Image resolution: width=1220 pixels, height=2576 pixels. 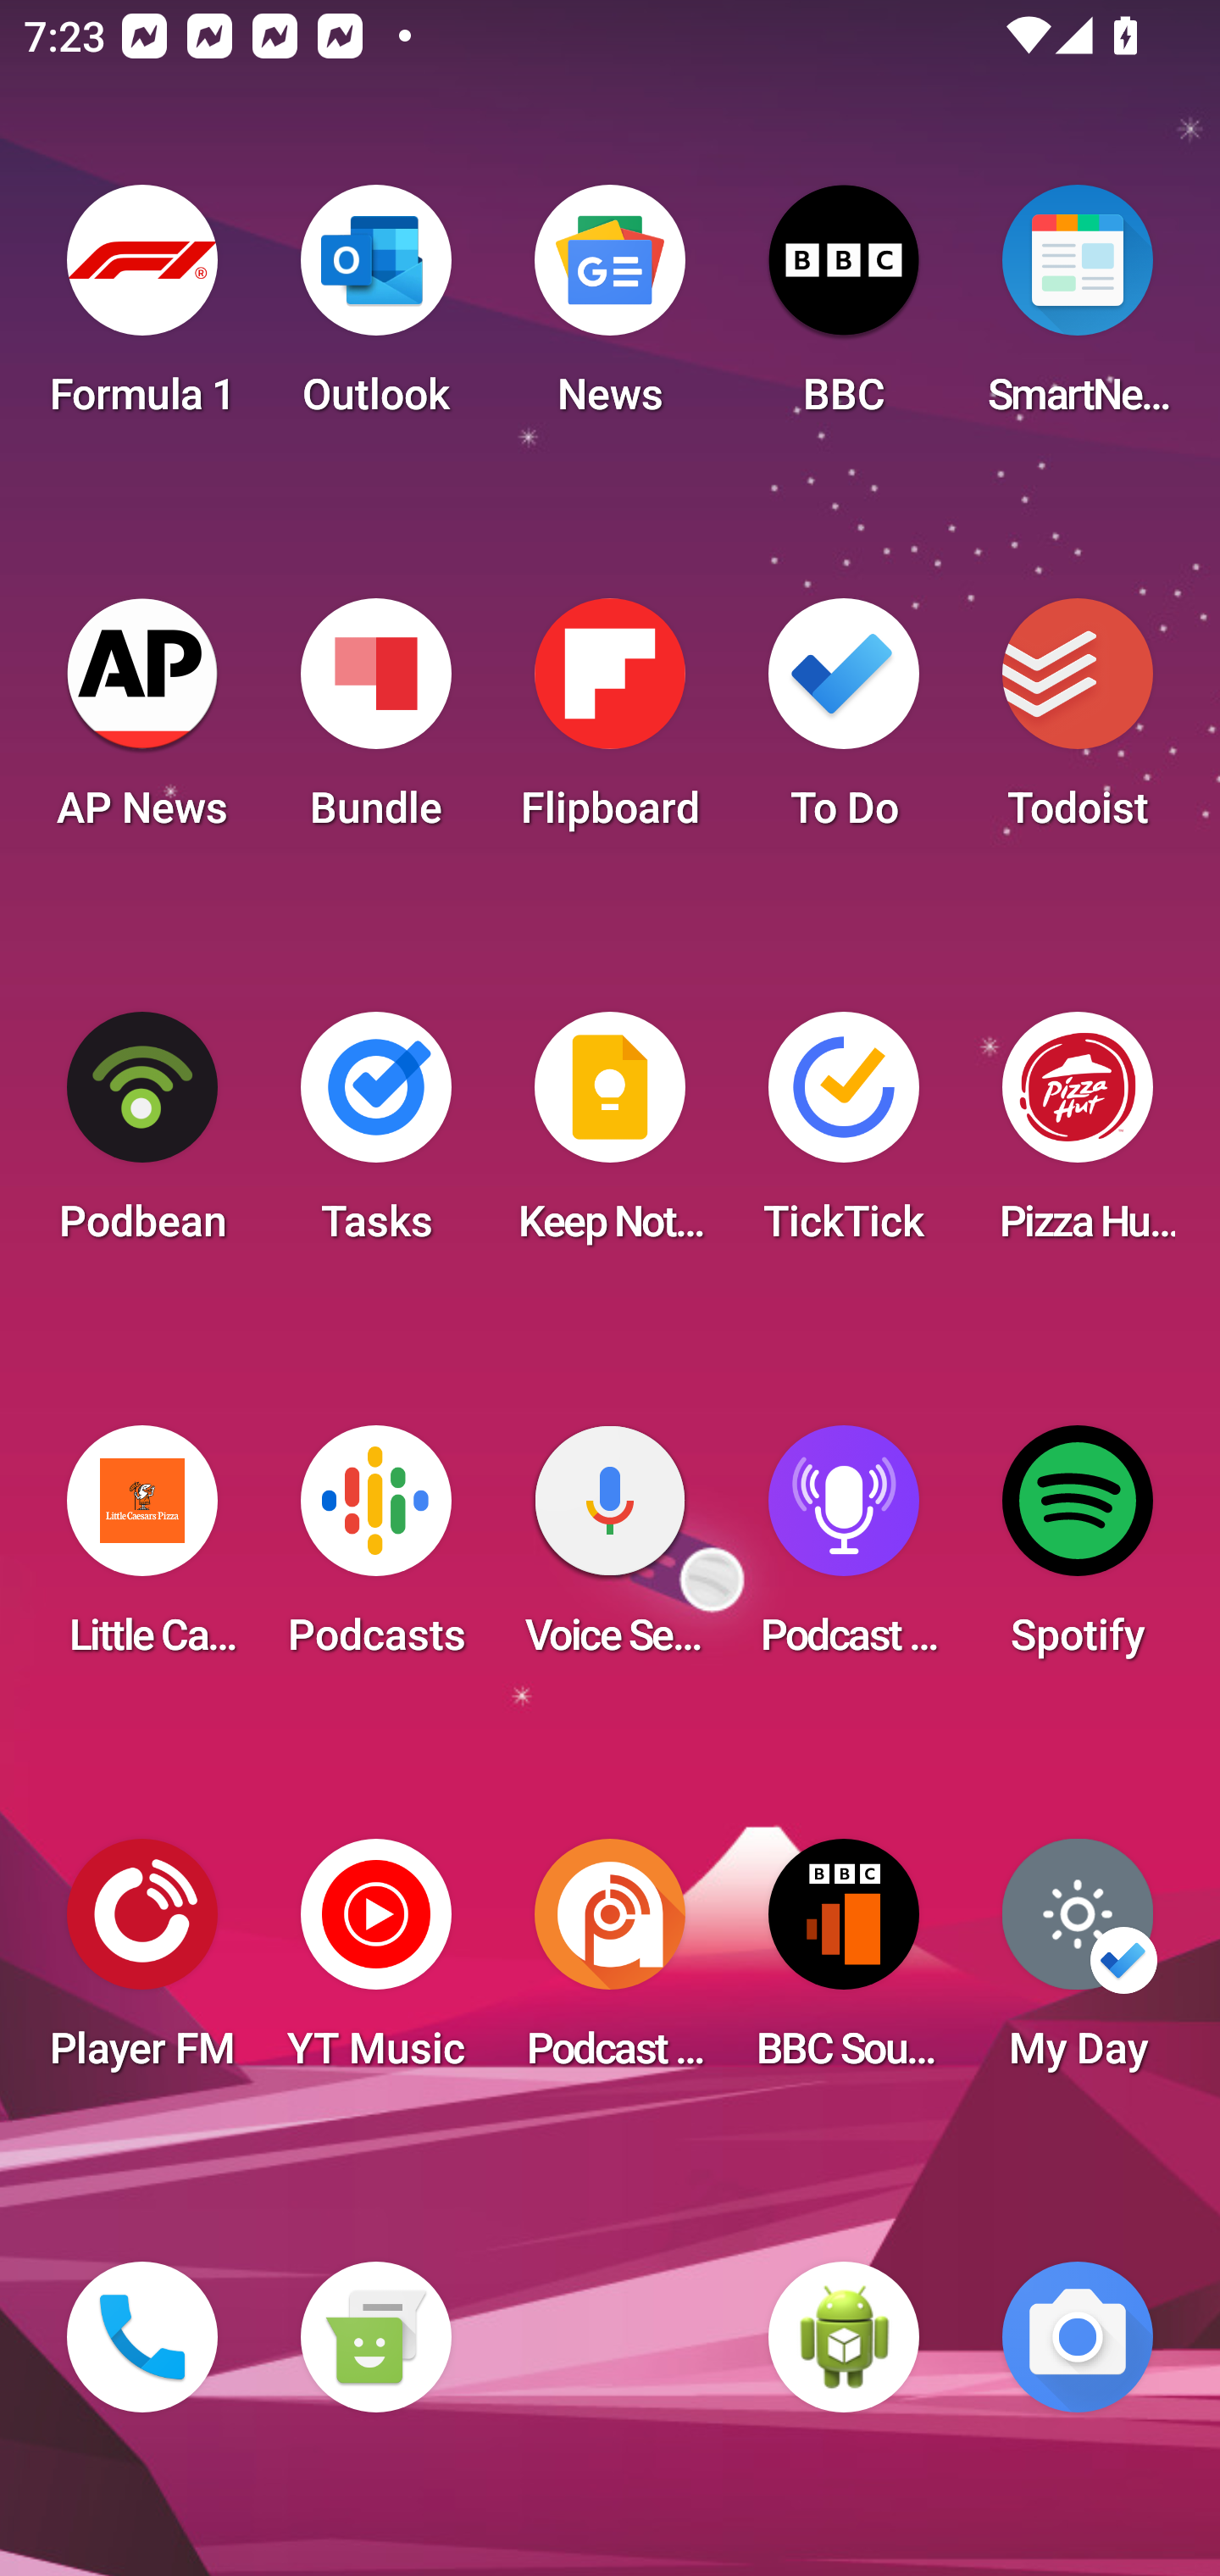 What do you see at coordinates (142, 1964) in the screenshot?
I see `Player FM` at bounding box center [142, 1964].